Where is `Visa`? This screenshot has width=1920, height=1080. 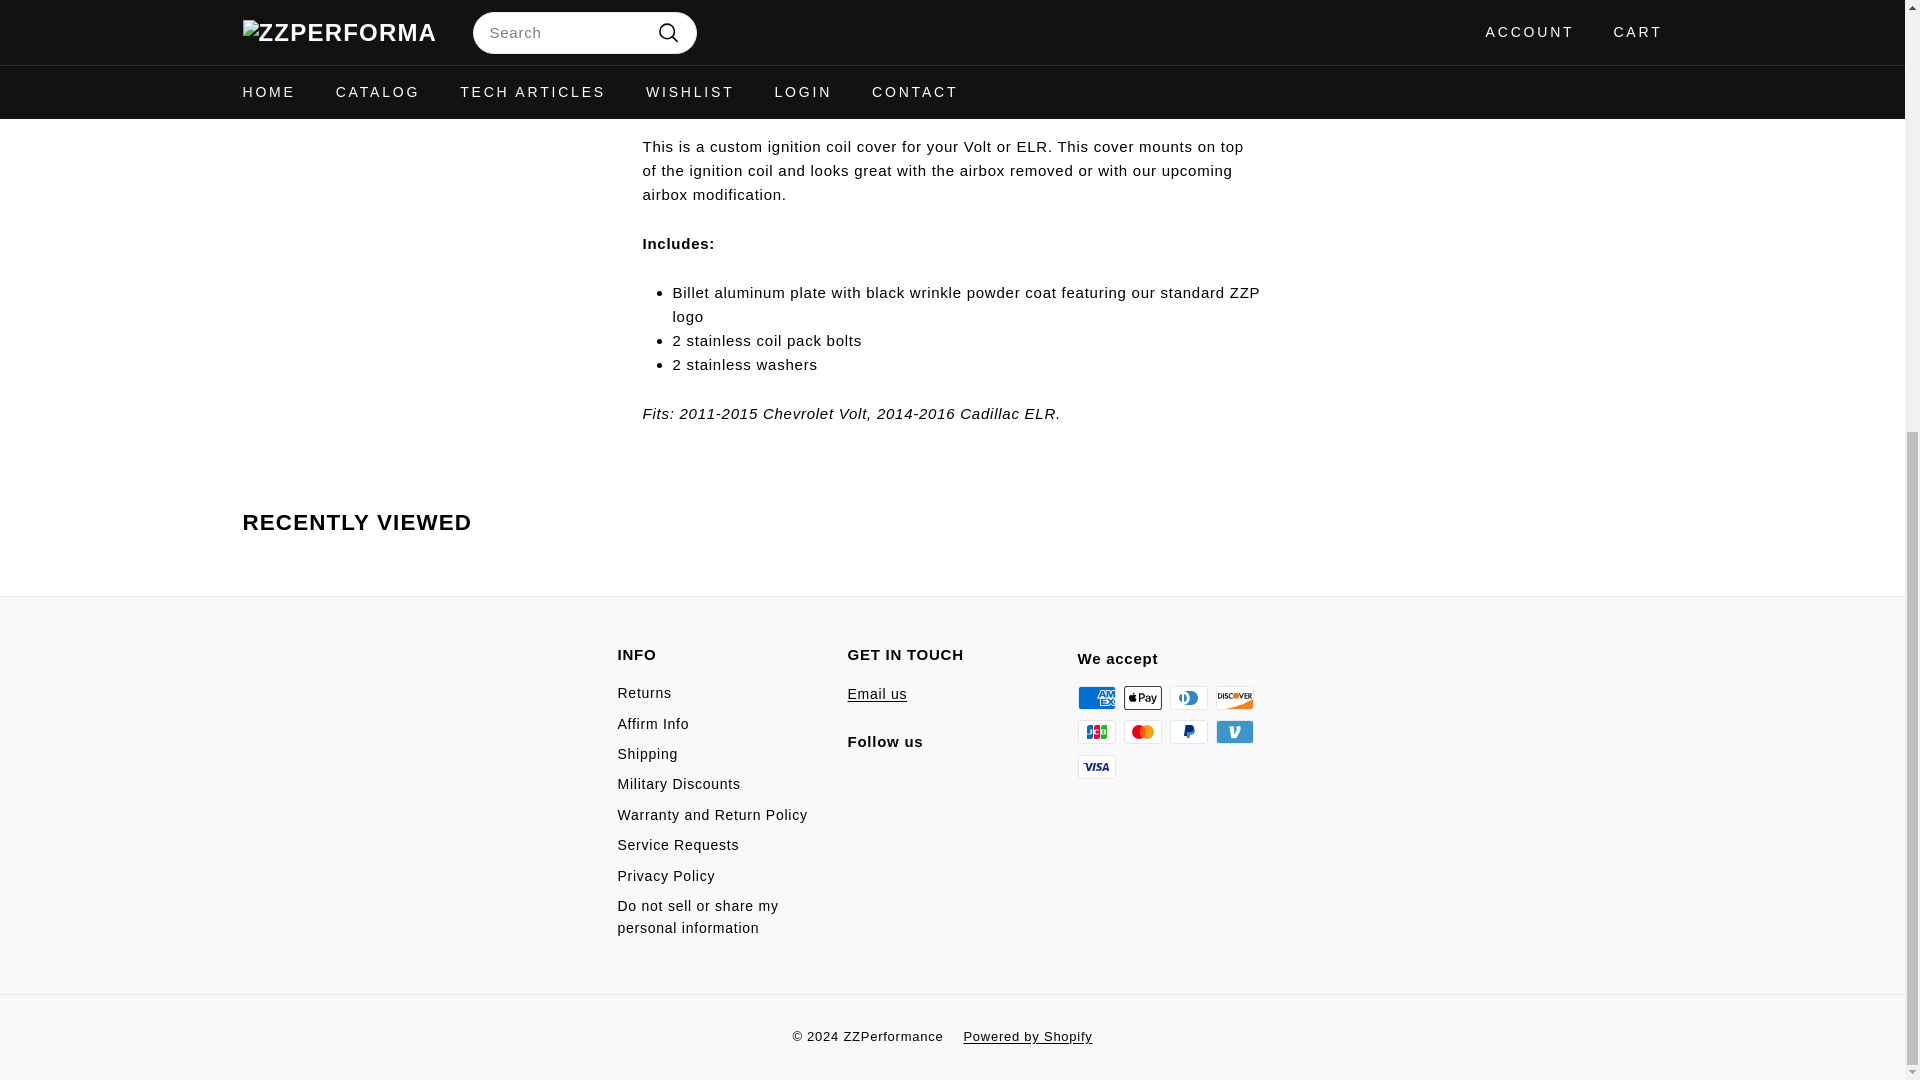
Visa is located at coordinates (1096, 766).